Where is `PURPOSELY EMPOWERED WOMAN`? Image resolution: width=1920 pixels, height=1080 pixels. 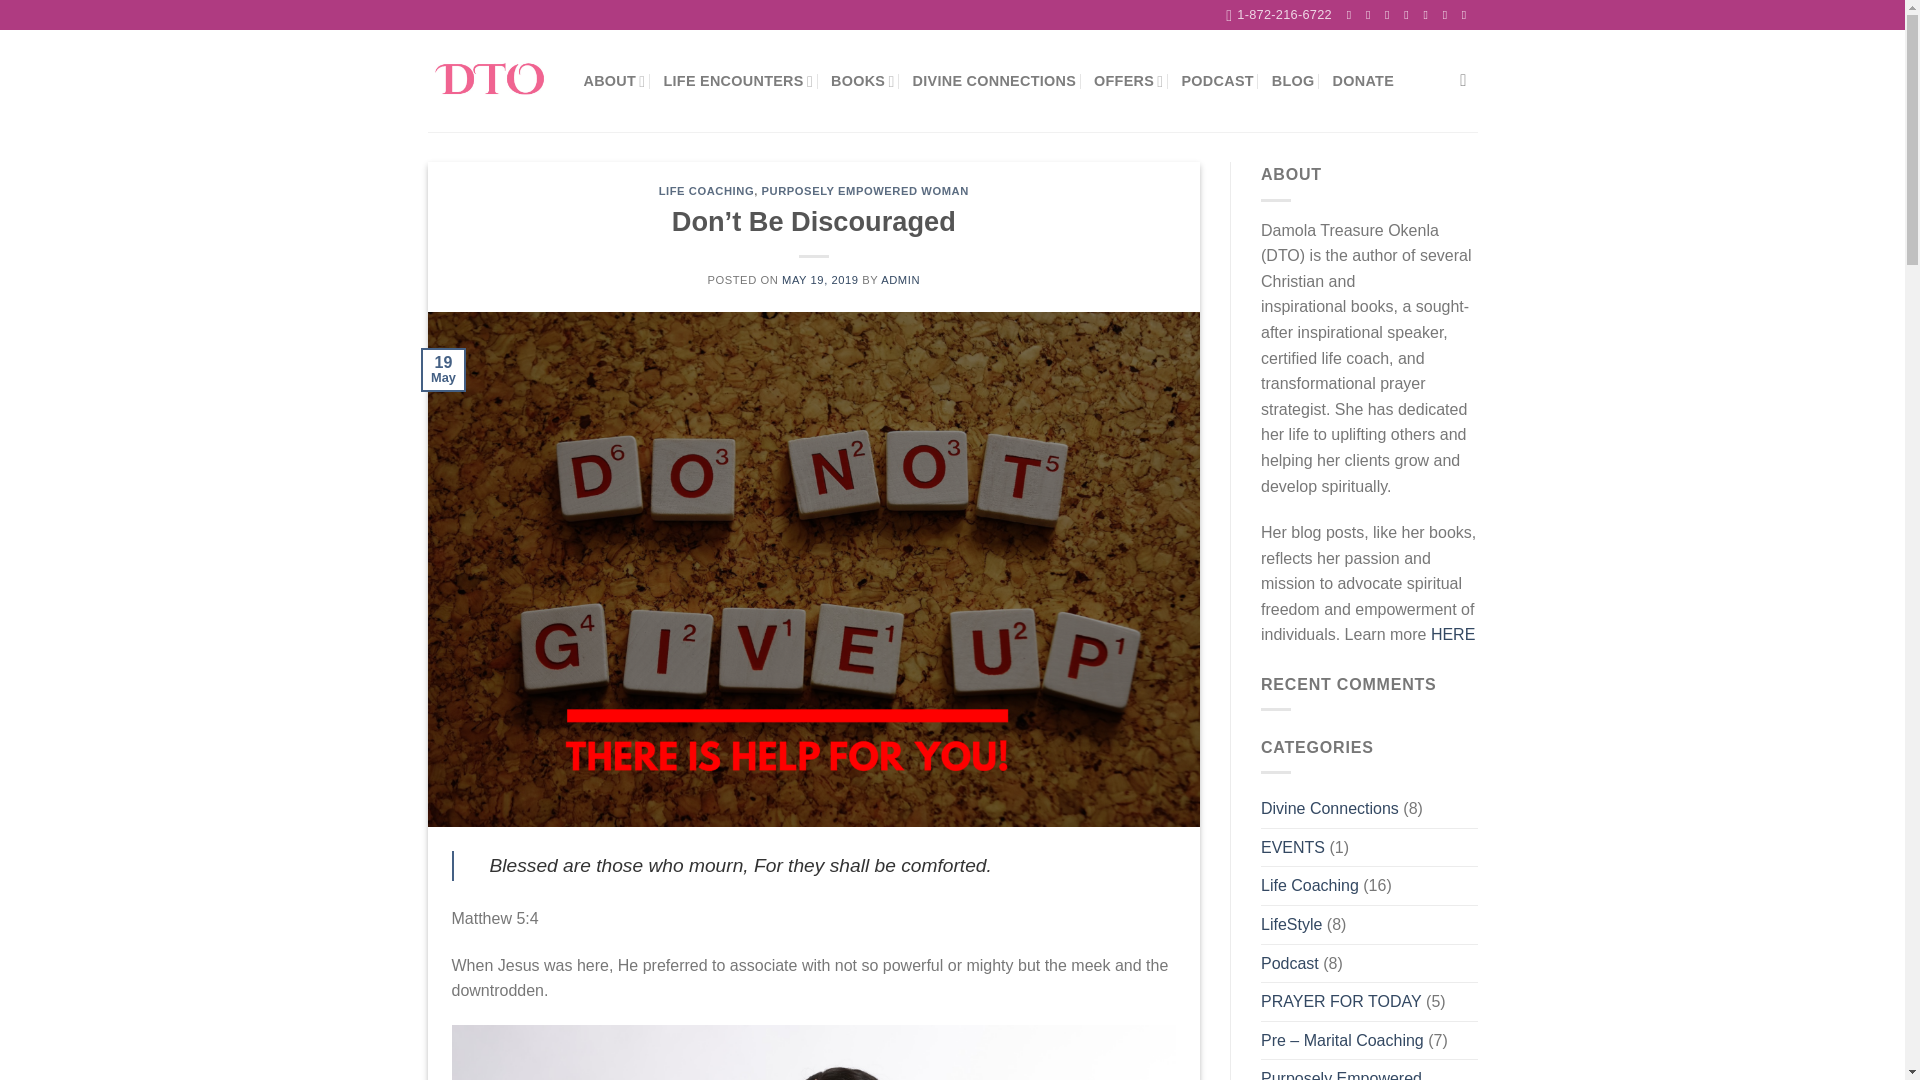 PURPOSELY EMPOWERED WOMAN is located at coordinates (866, 190).